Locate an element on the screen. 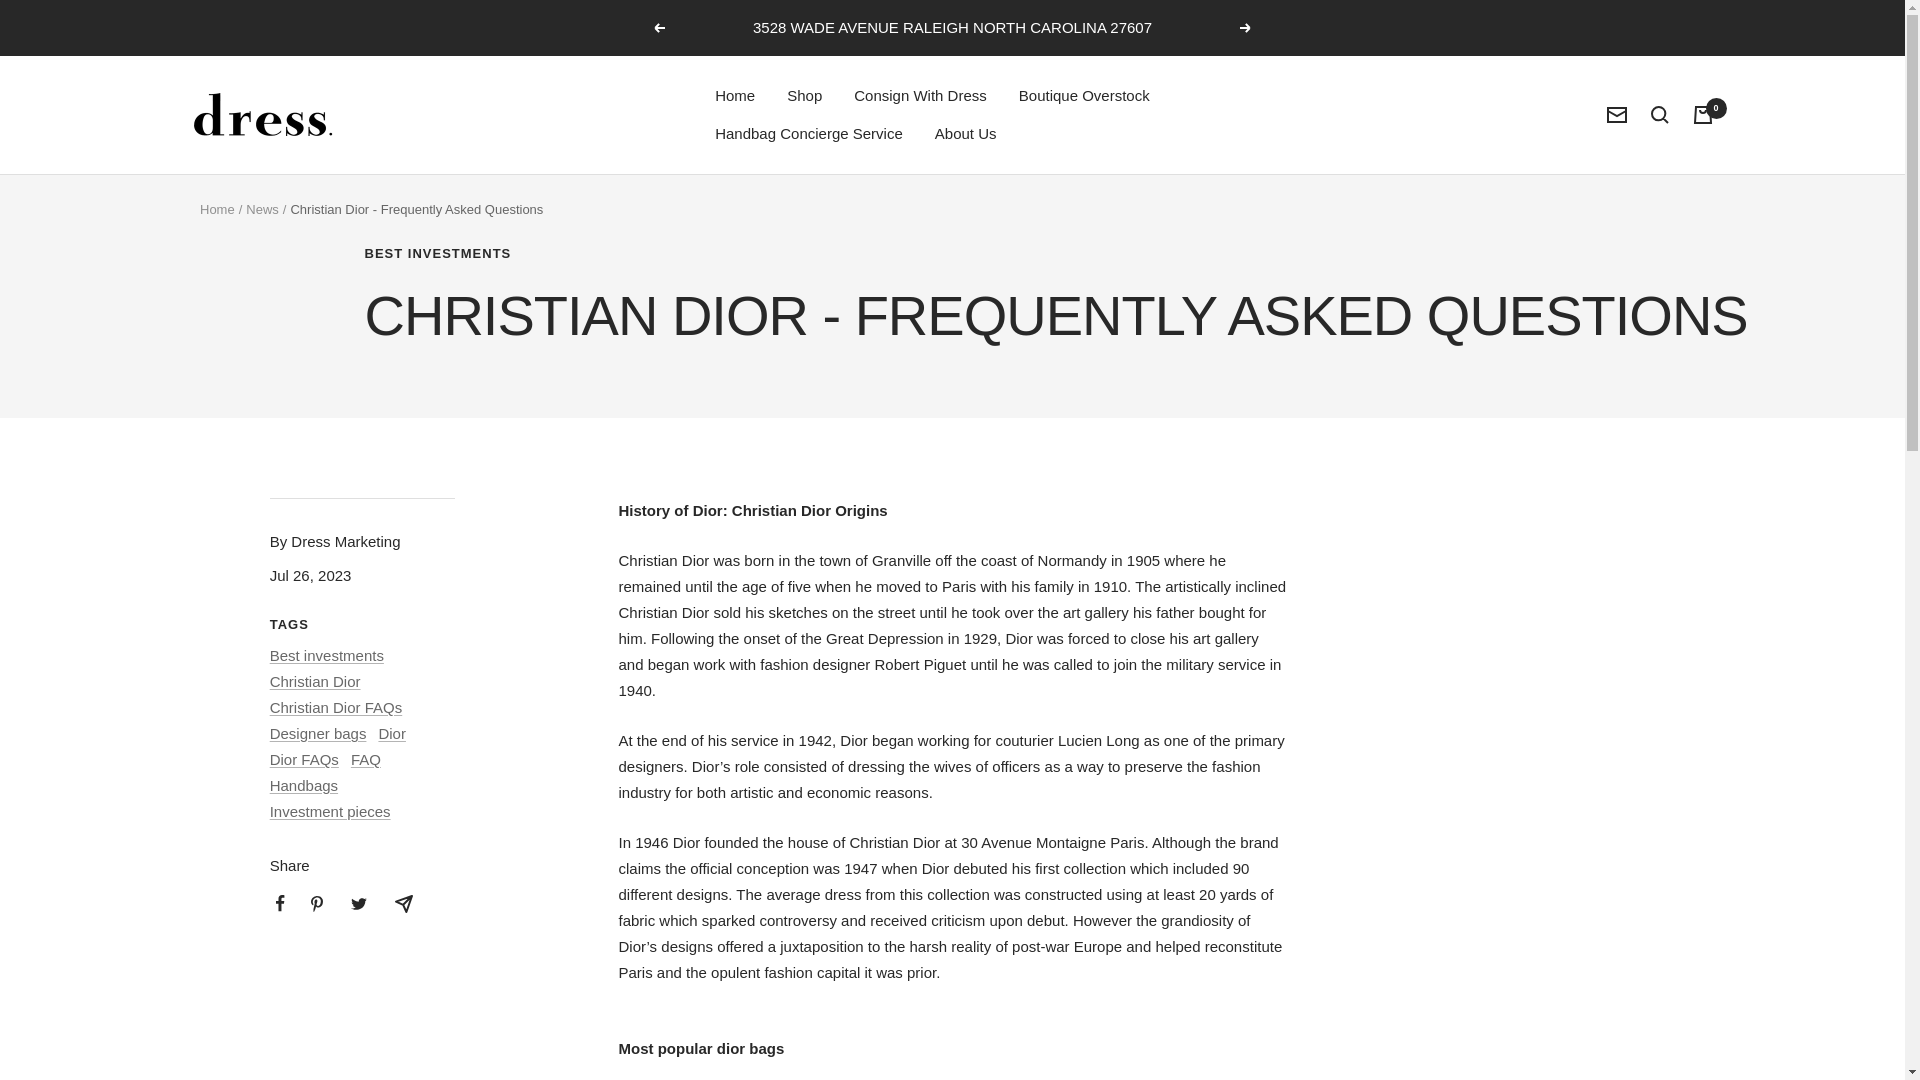 The height and width of the screenshot is (1080, 1920). Christian Dior is located at coordinates (315, 681).